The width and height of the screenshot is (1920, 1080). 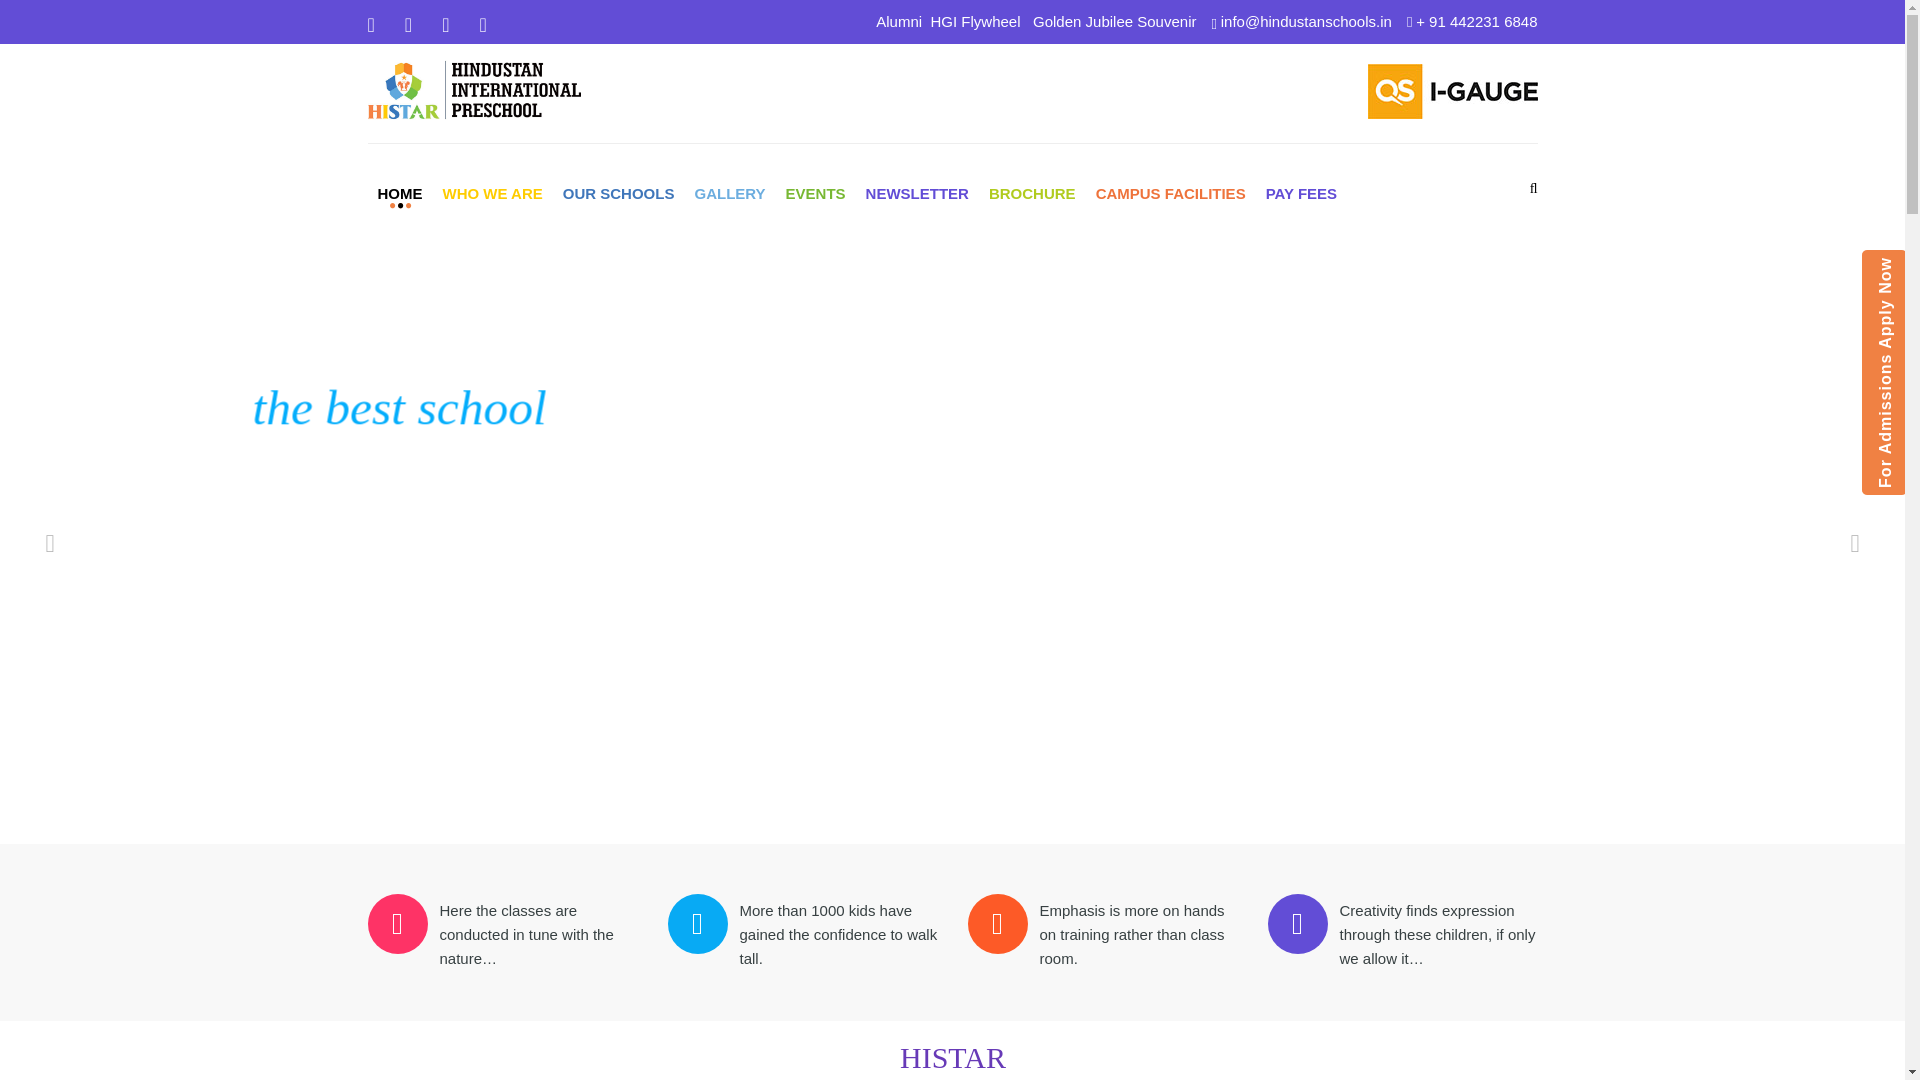 I want to click on NEWSLETTER, so click(x=918, y=194).